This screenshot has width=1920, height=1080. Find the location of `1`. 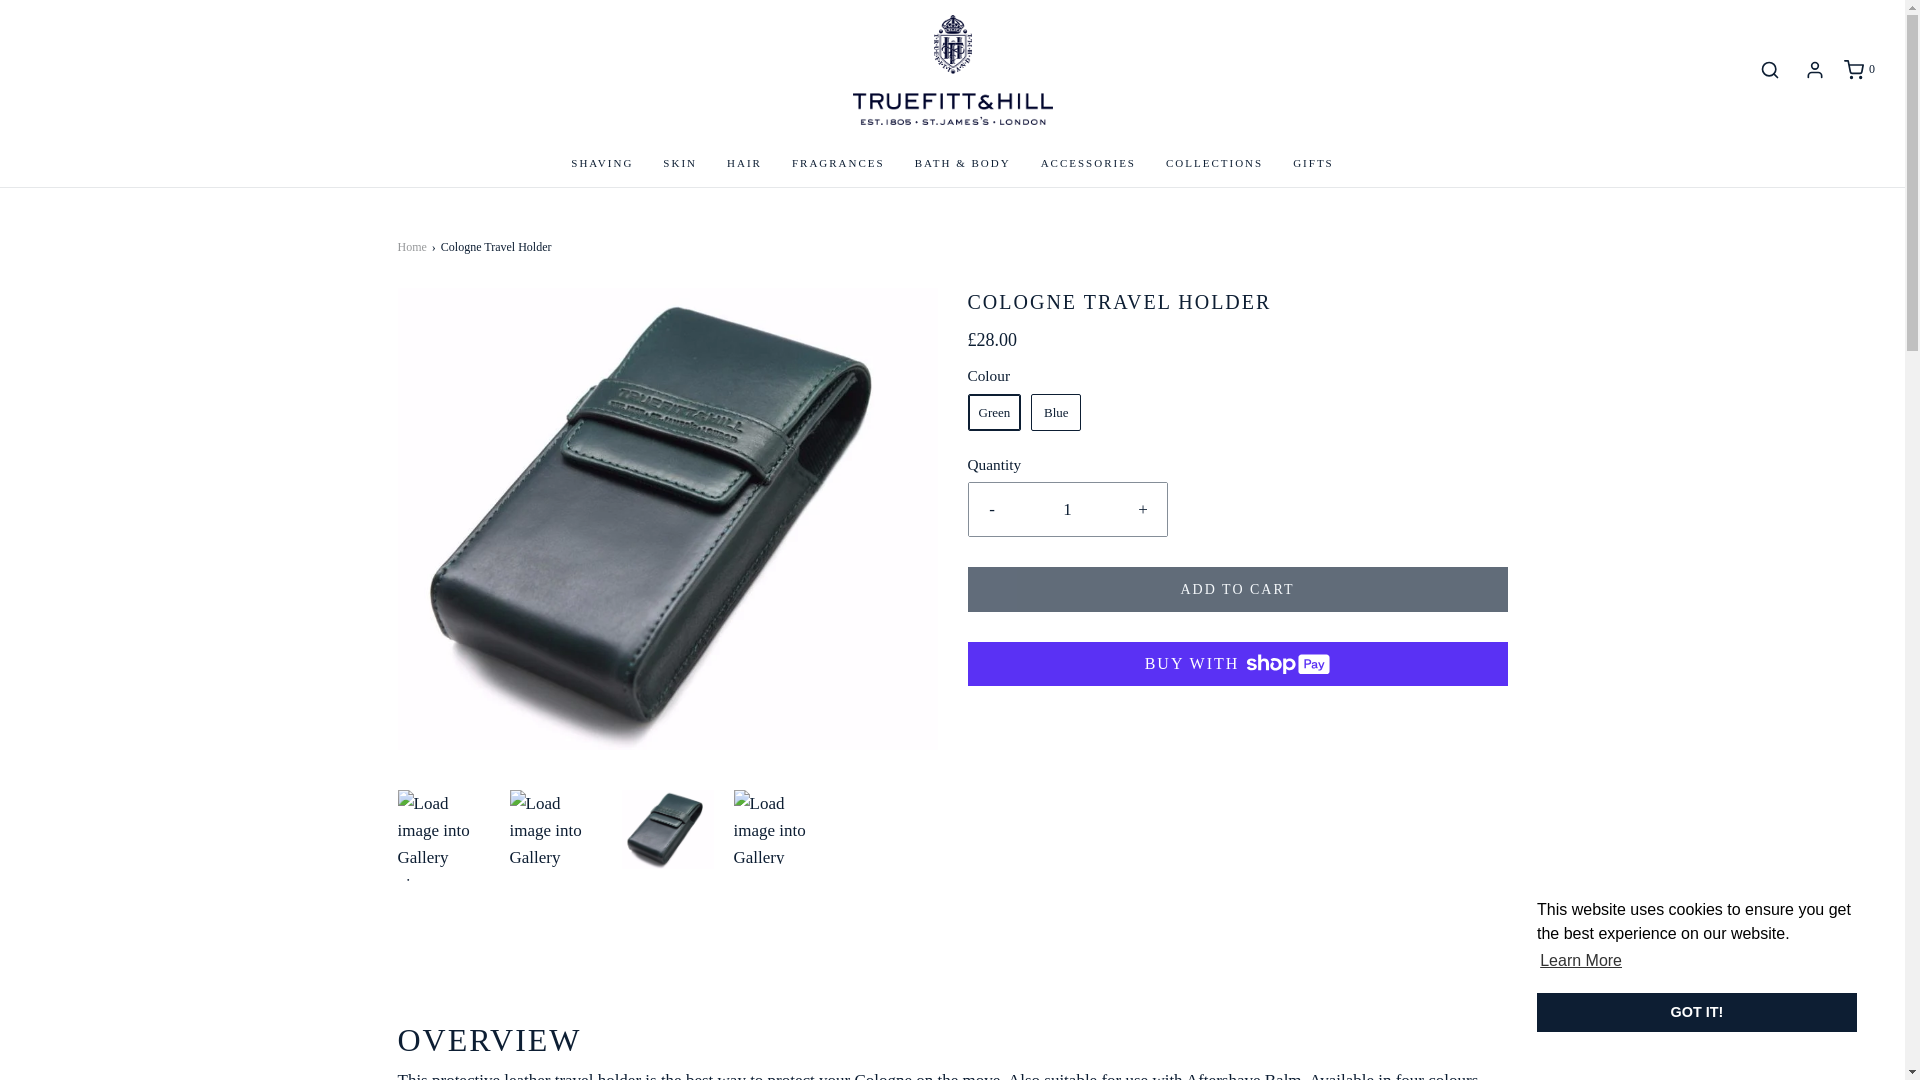

1 is located at coordinates (1068, 508).